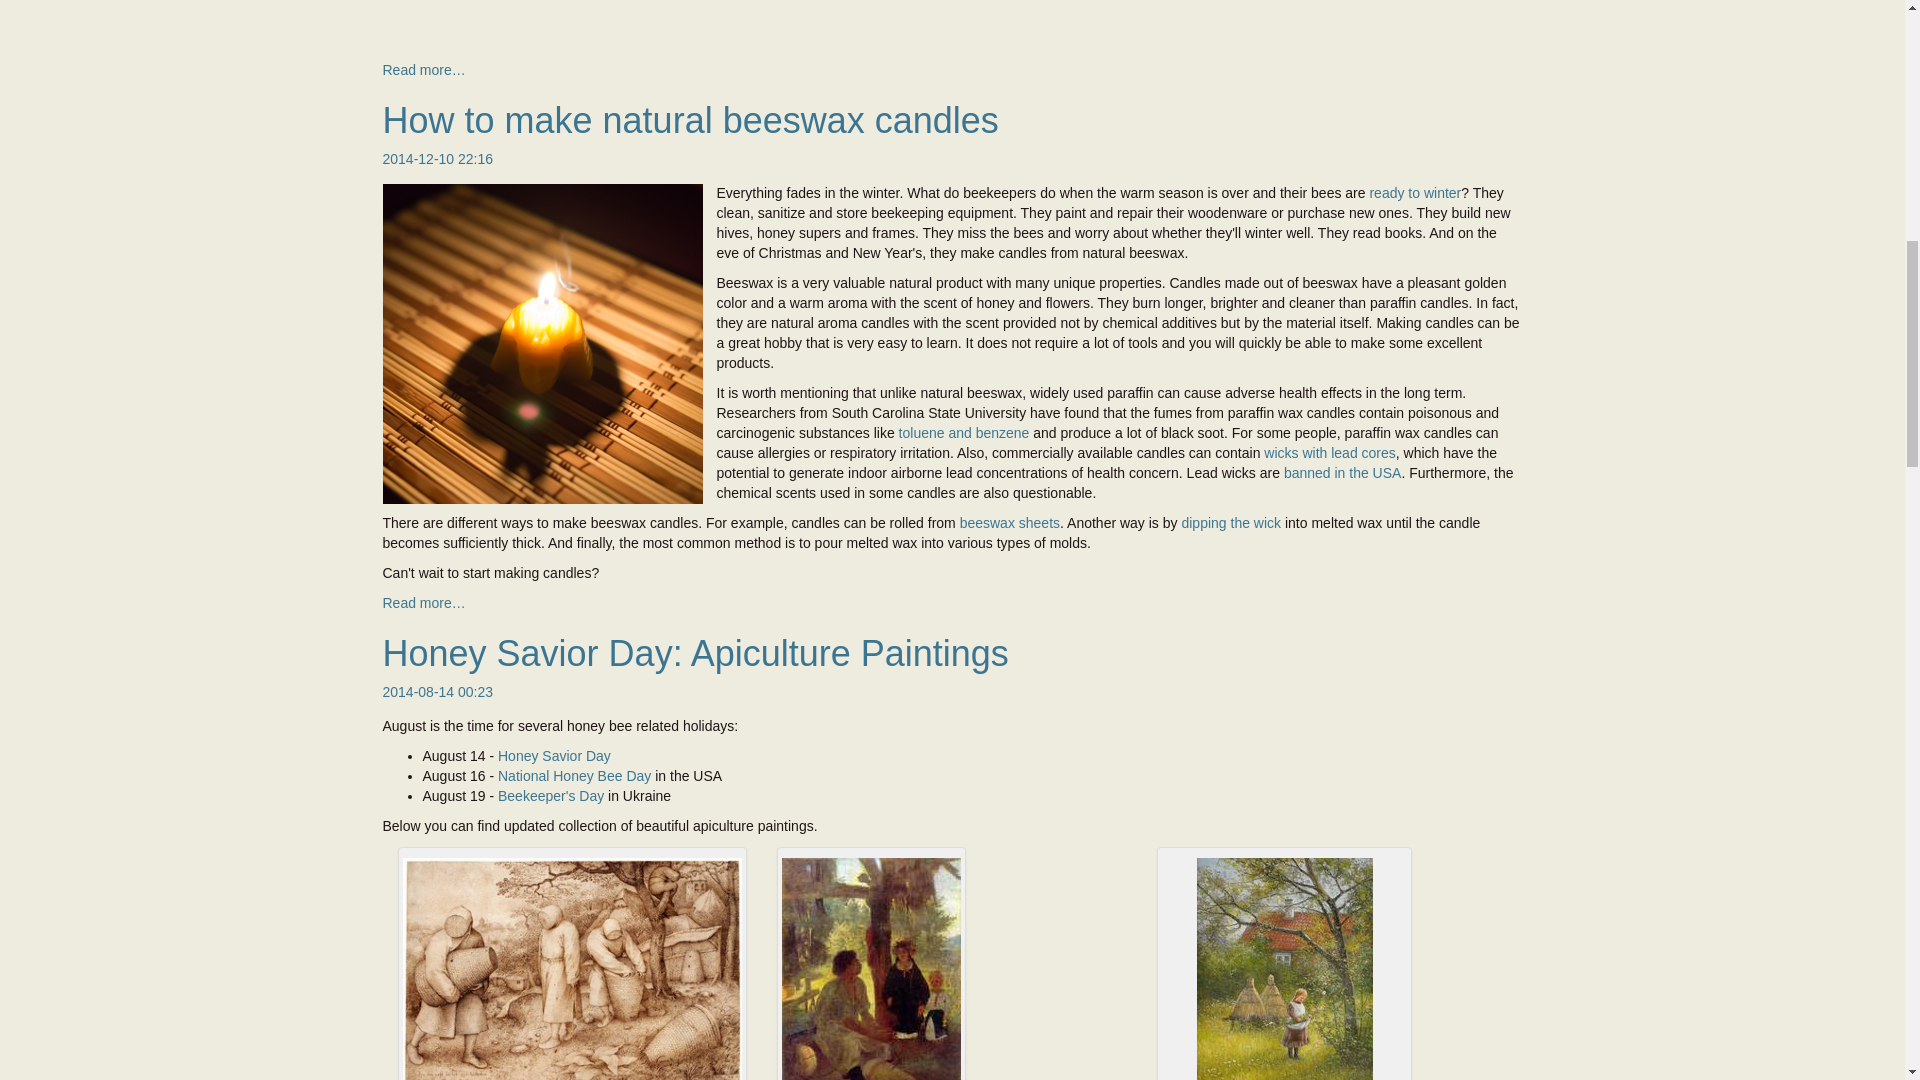 The width and height of the screenshot is (1920, 1080). I want to click on 2014-12-10 22:16, so click(438, 159).